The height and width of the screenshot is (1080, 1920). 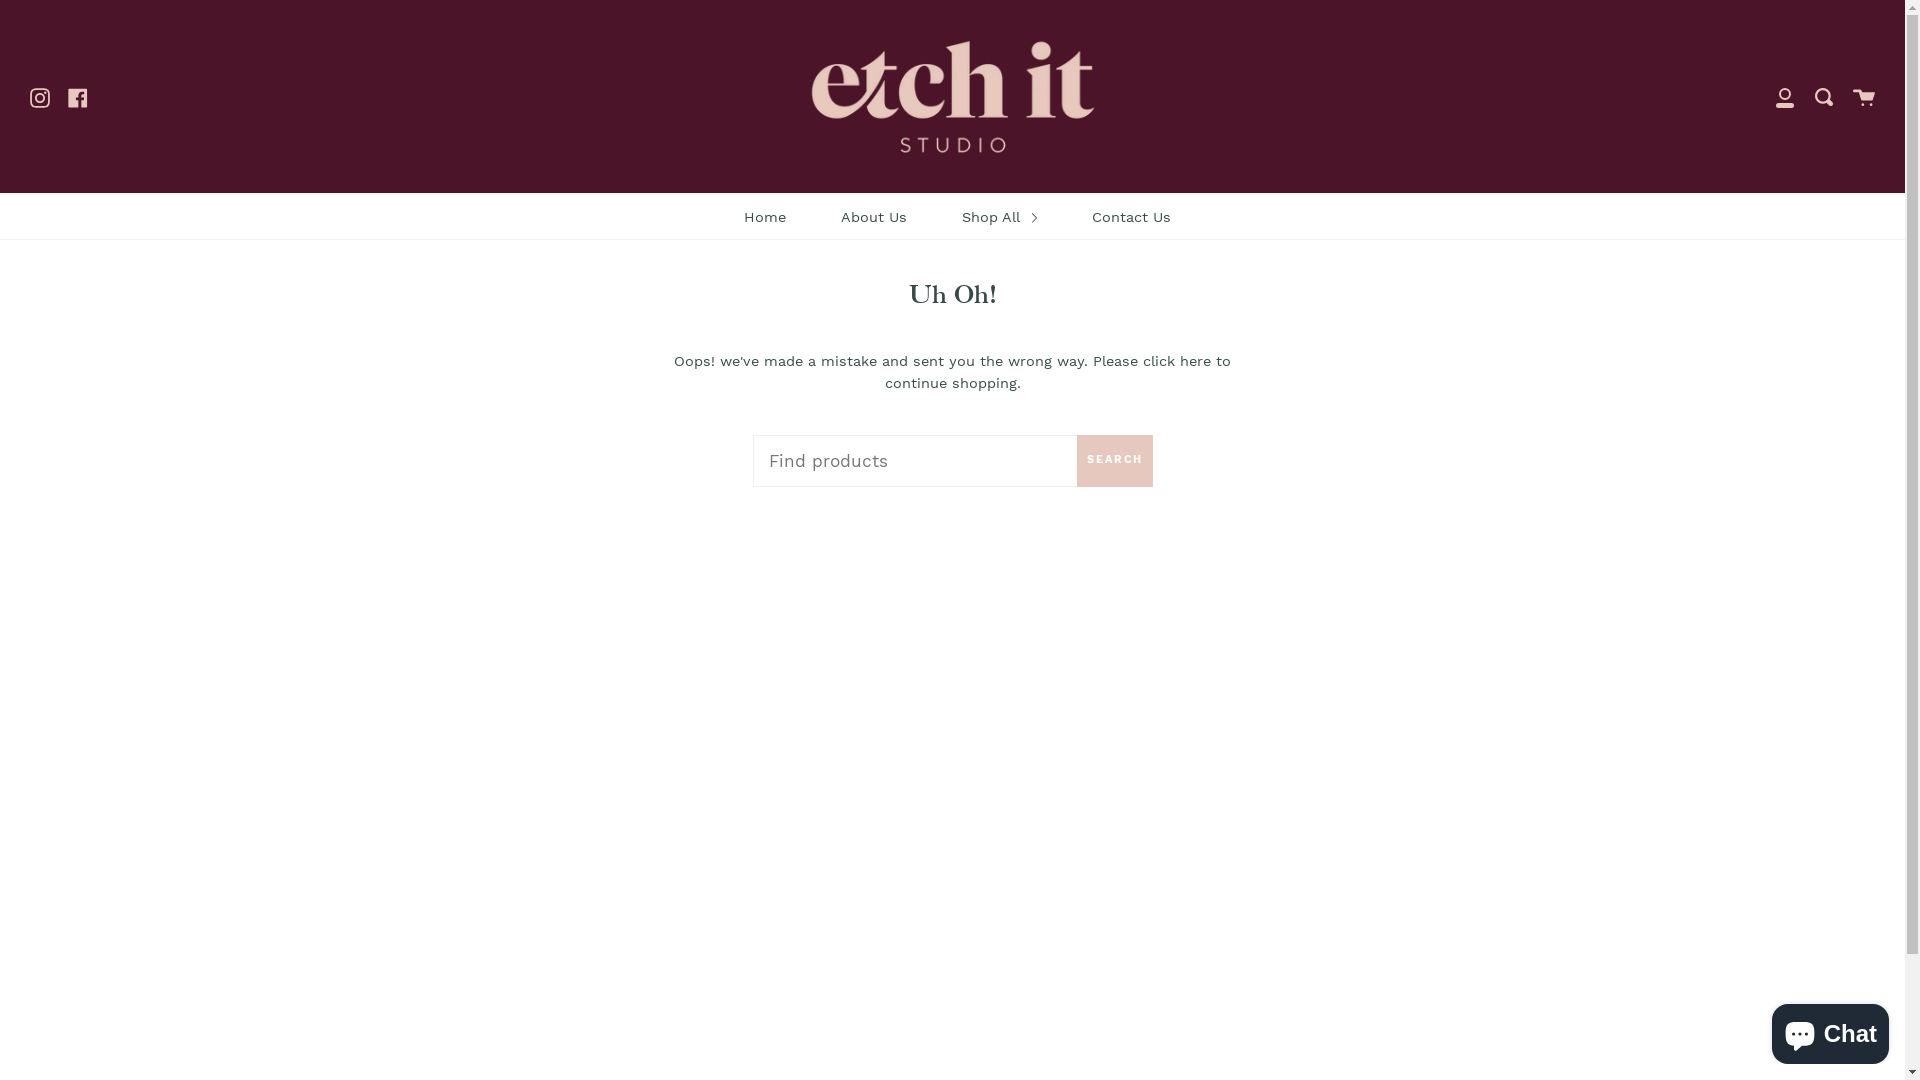 What do you see at coordinates (765, 218) in the screenshot?
I see `Home` at bounding box center [765, 218].